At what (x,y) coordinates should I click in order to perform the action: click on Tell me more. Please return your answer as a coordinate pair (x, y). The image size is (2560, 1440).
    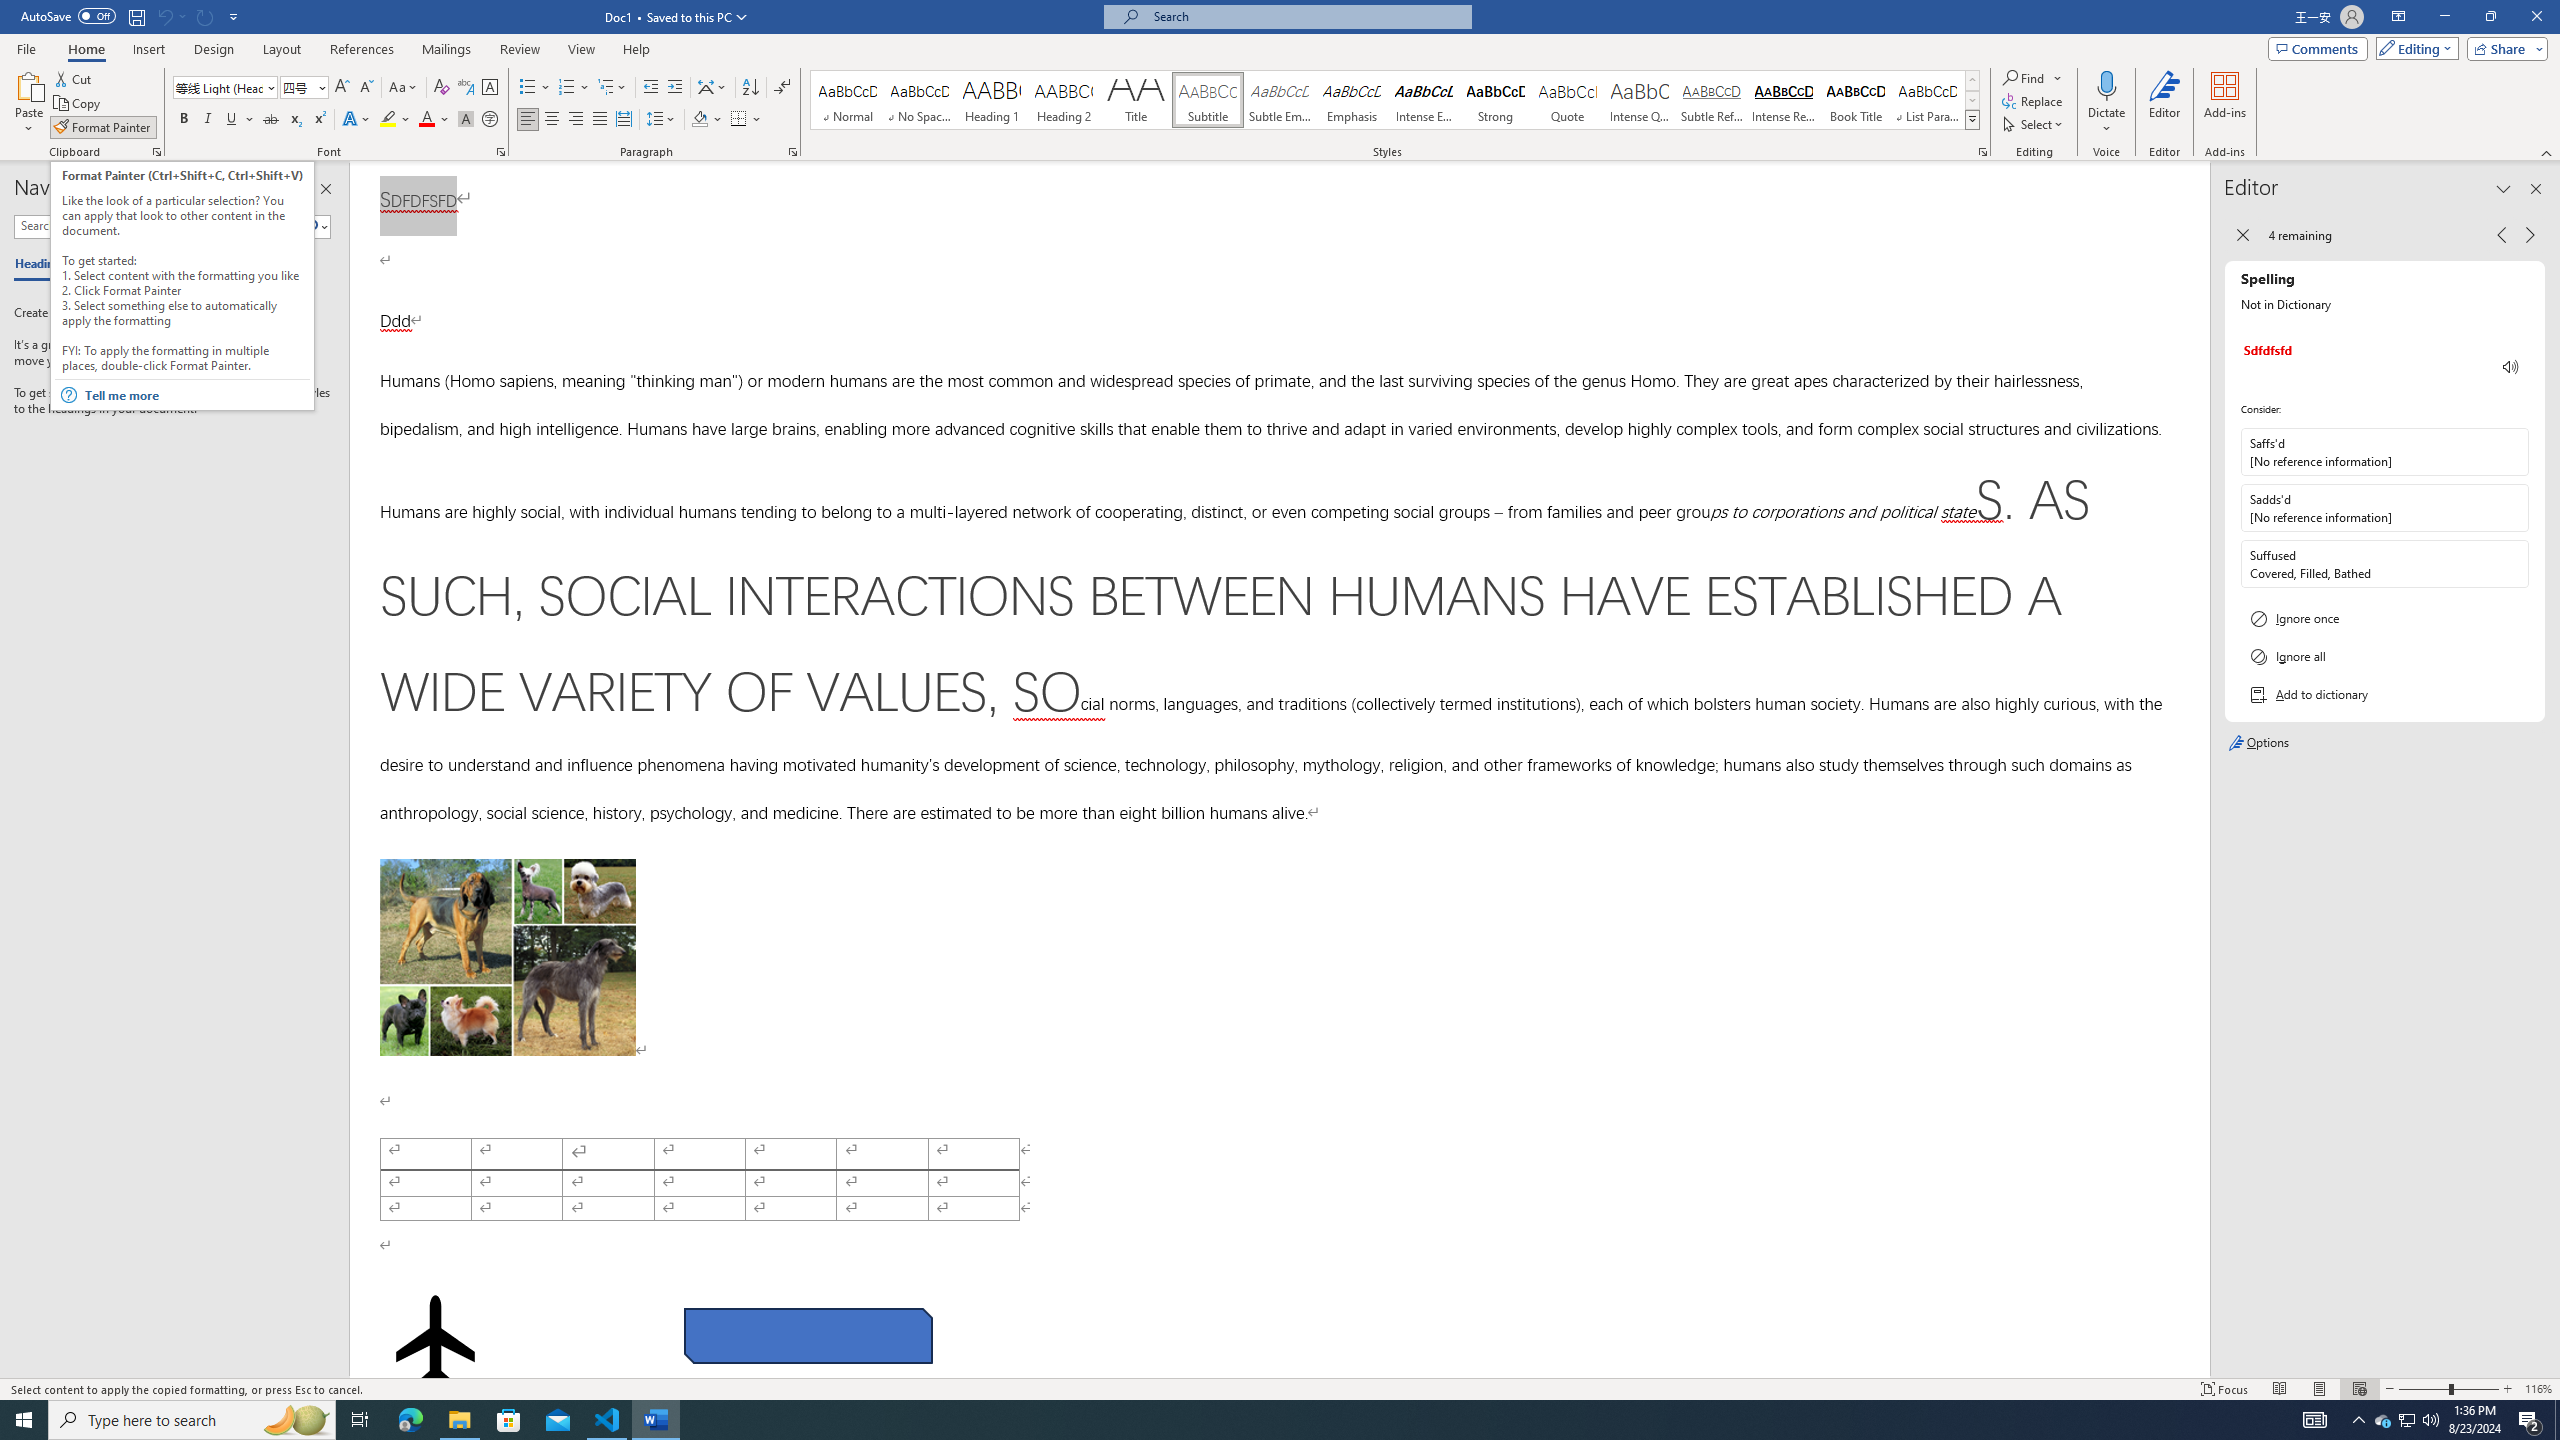
    Looking at the image, I should click on (195, 396).